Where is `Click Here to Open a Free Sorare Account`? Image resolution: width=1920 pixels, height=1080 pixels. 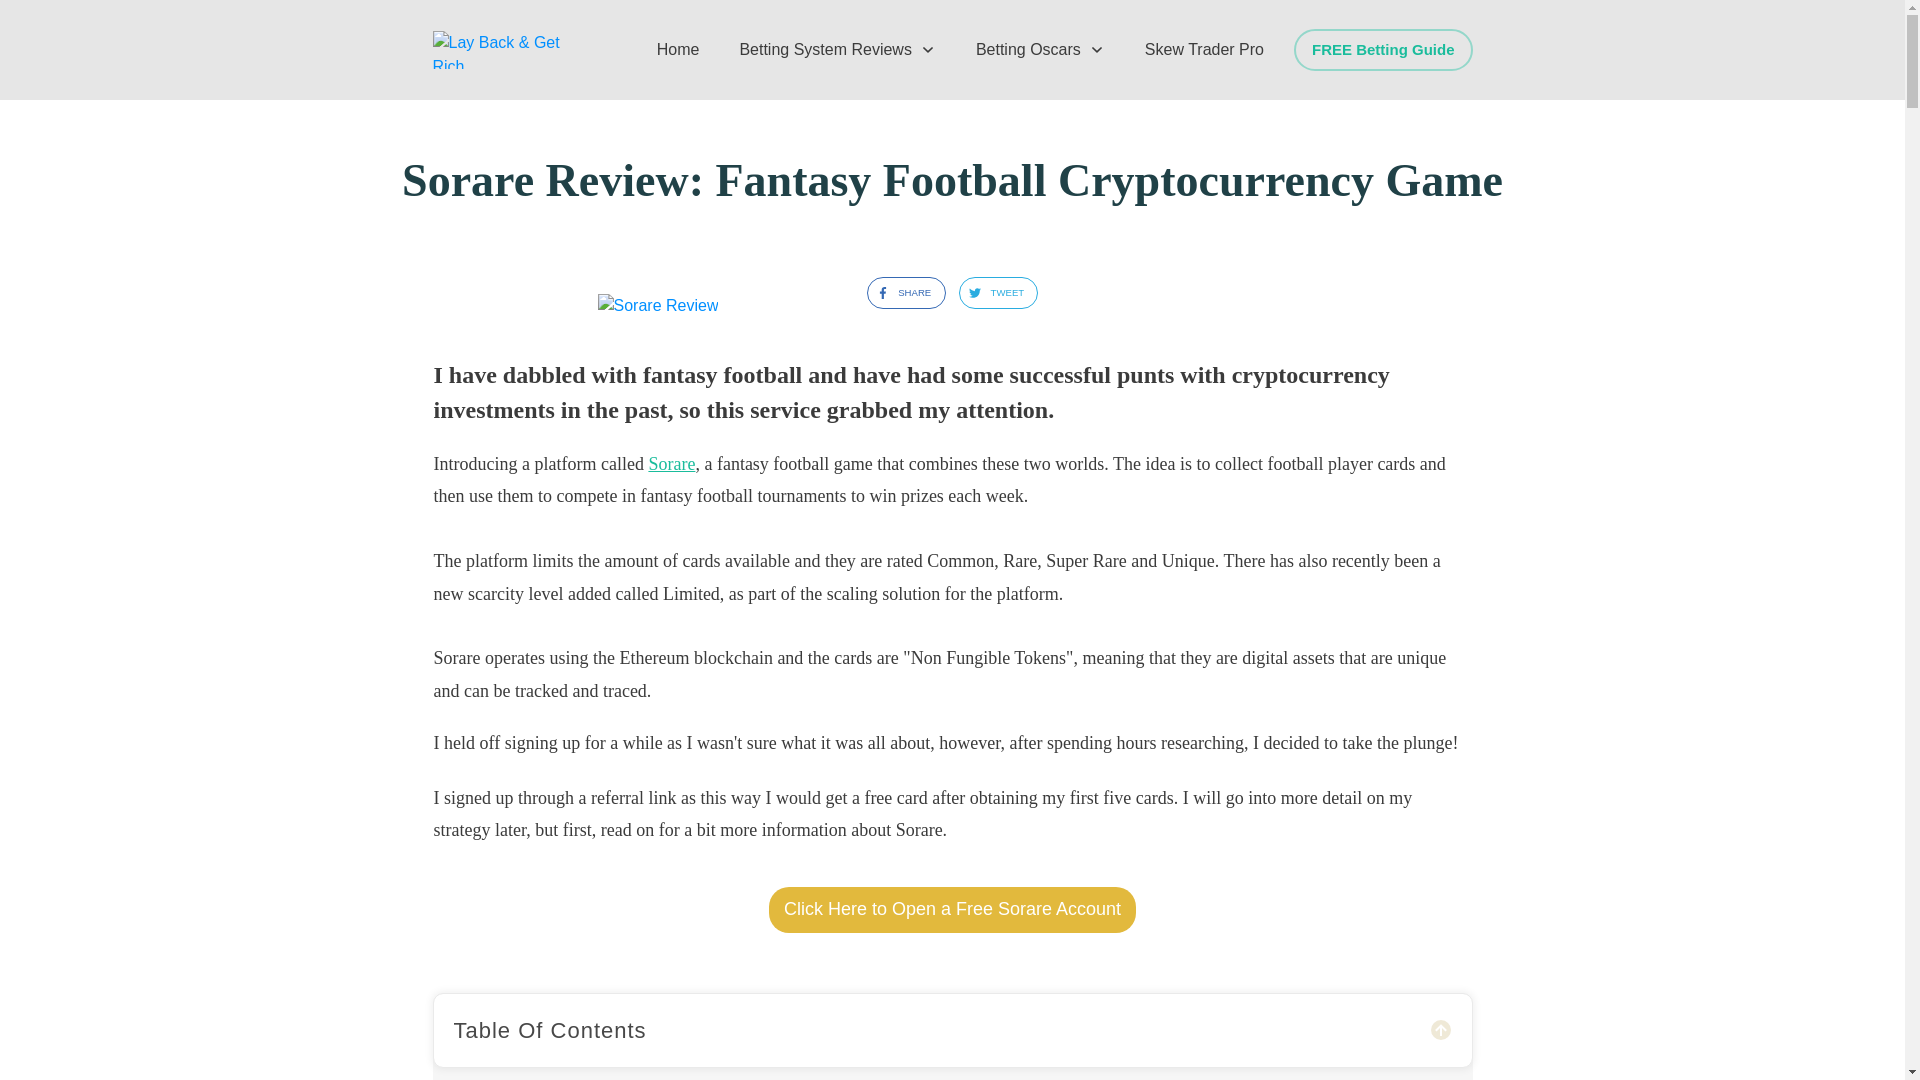
Click Here to Open a Free Sorare Account is located at coordinates (952, 910).